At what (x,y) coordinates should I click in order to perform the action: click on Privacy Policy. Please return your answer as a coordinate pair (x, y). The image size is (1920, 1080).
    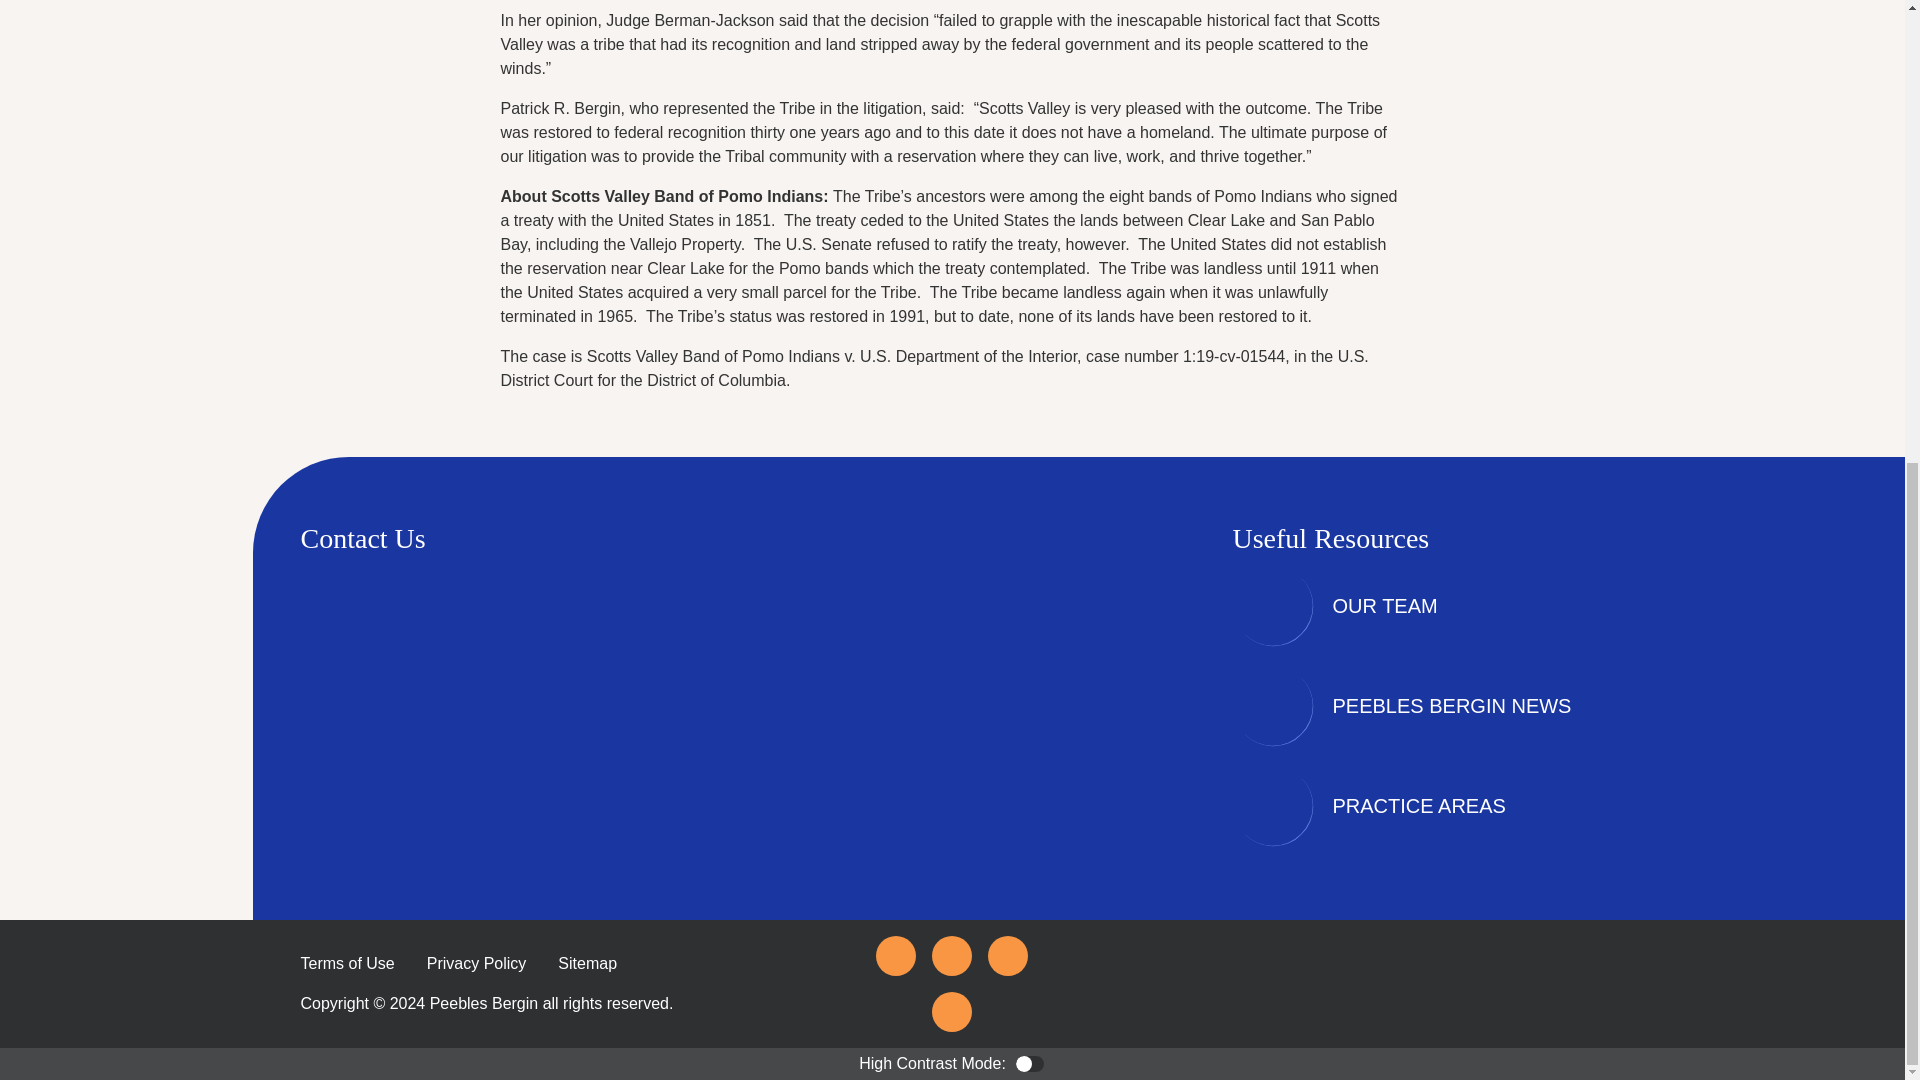
    Looking at the image, I should click on (476, 963).